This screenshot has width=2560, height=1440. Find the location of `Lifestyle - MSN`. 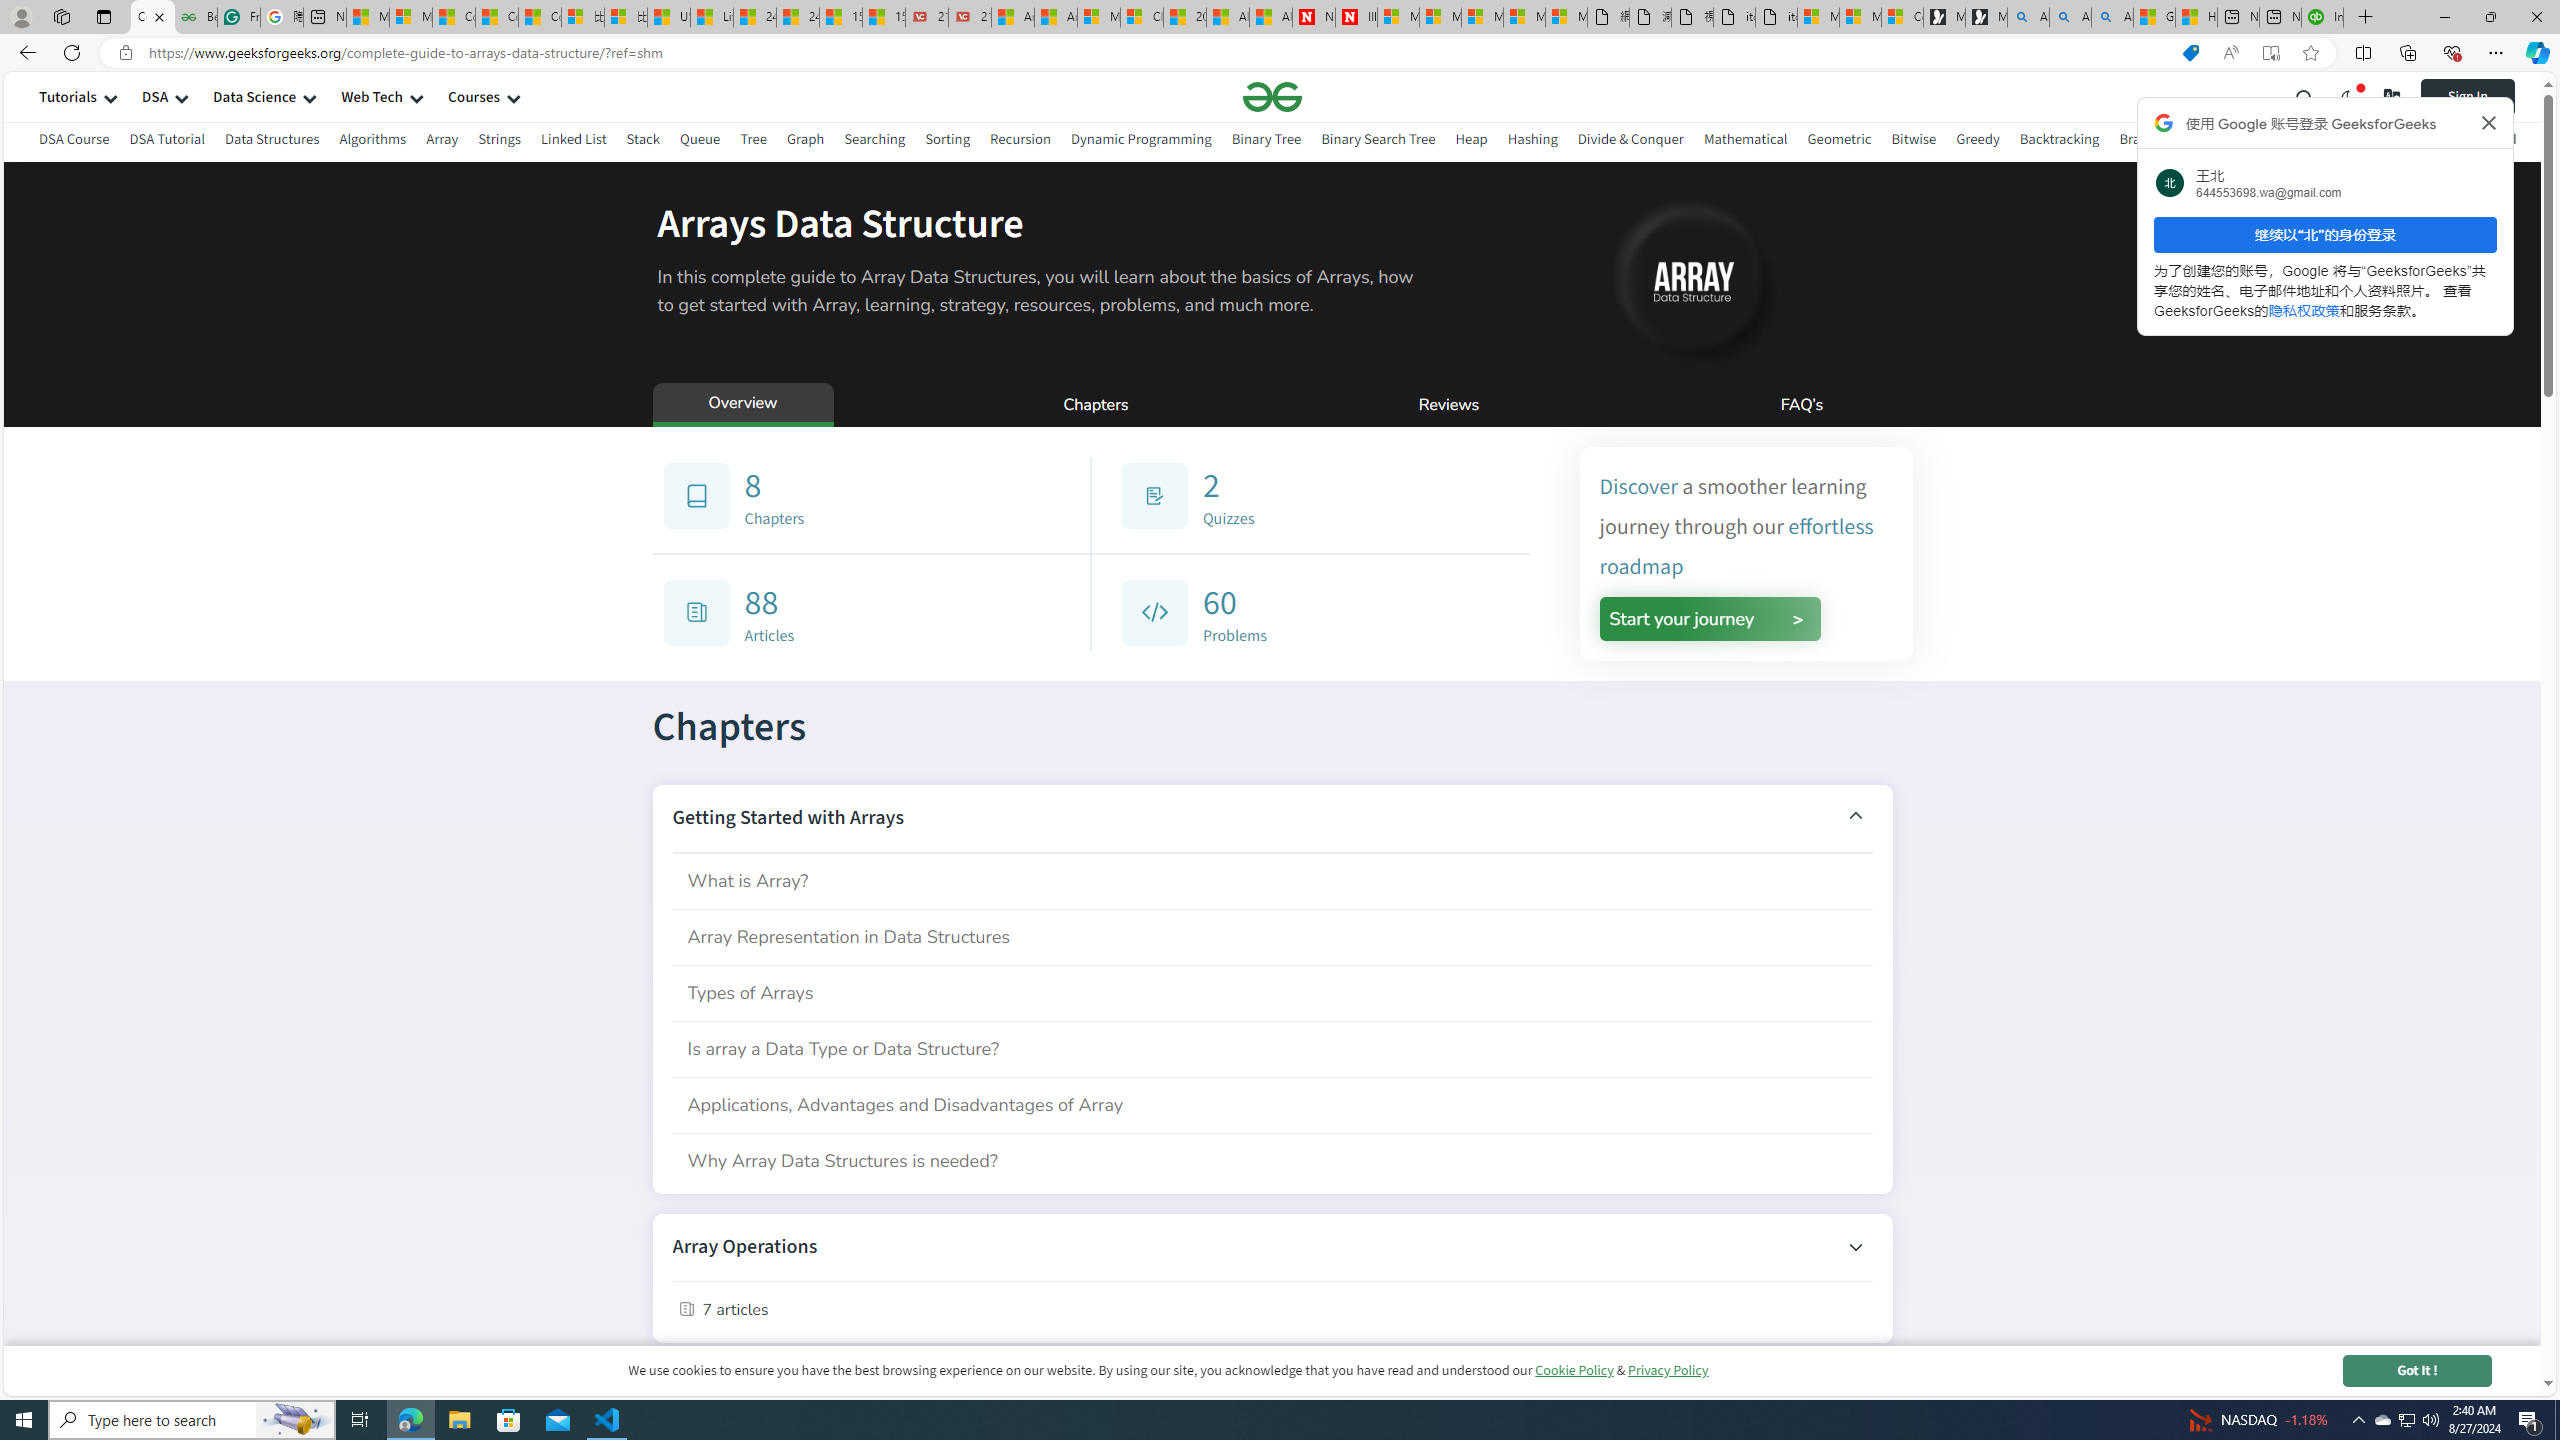

Lifestyle - MSN is located at coordinates (711, 17).